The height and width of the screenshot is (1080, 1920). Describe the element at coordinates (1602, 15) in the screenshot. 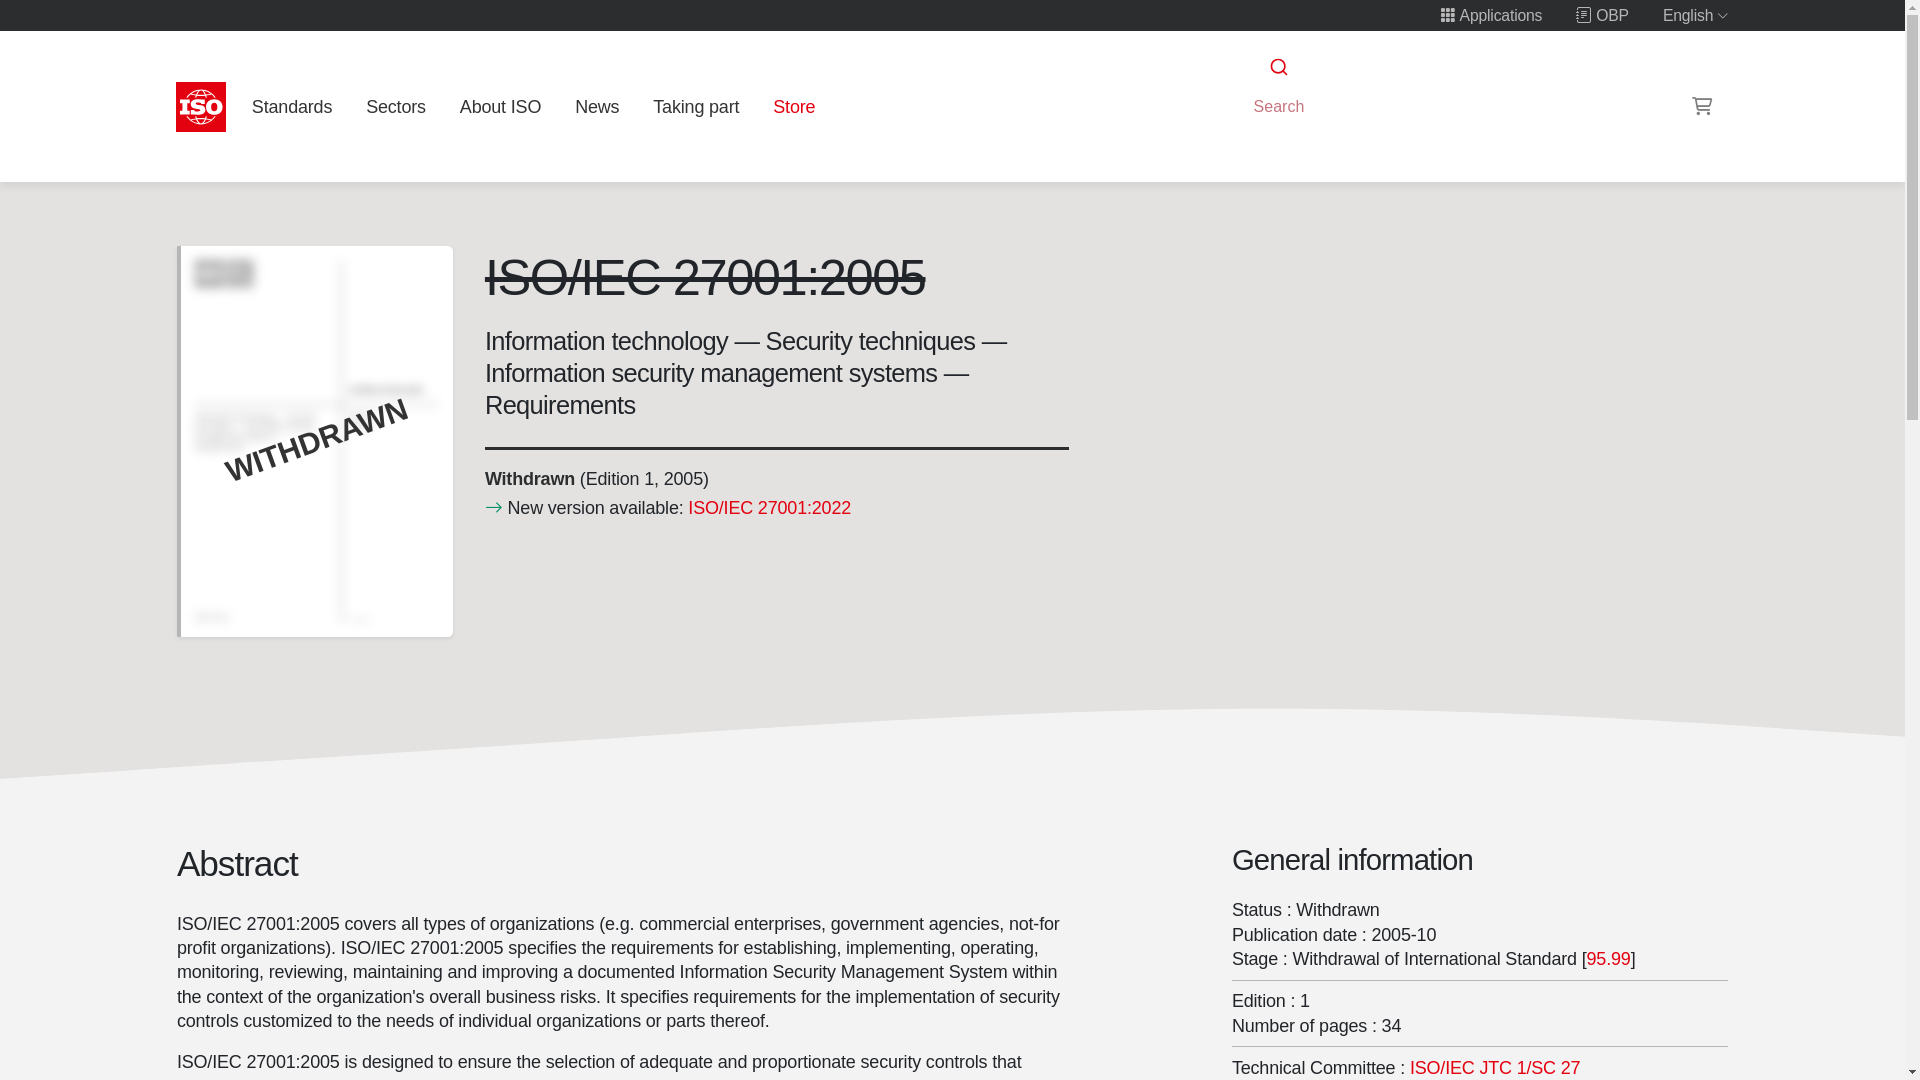

I see ` OBP` at that location.